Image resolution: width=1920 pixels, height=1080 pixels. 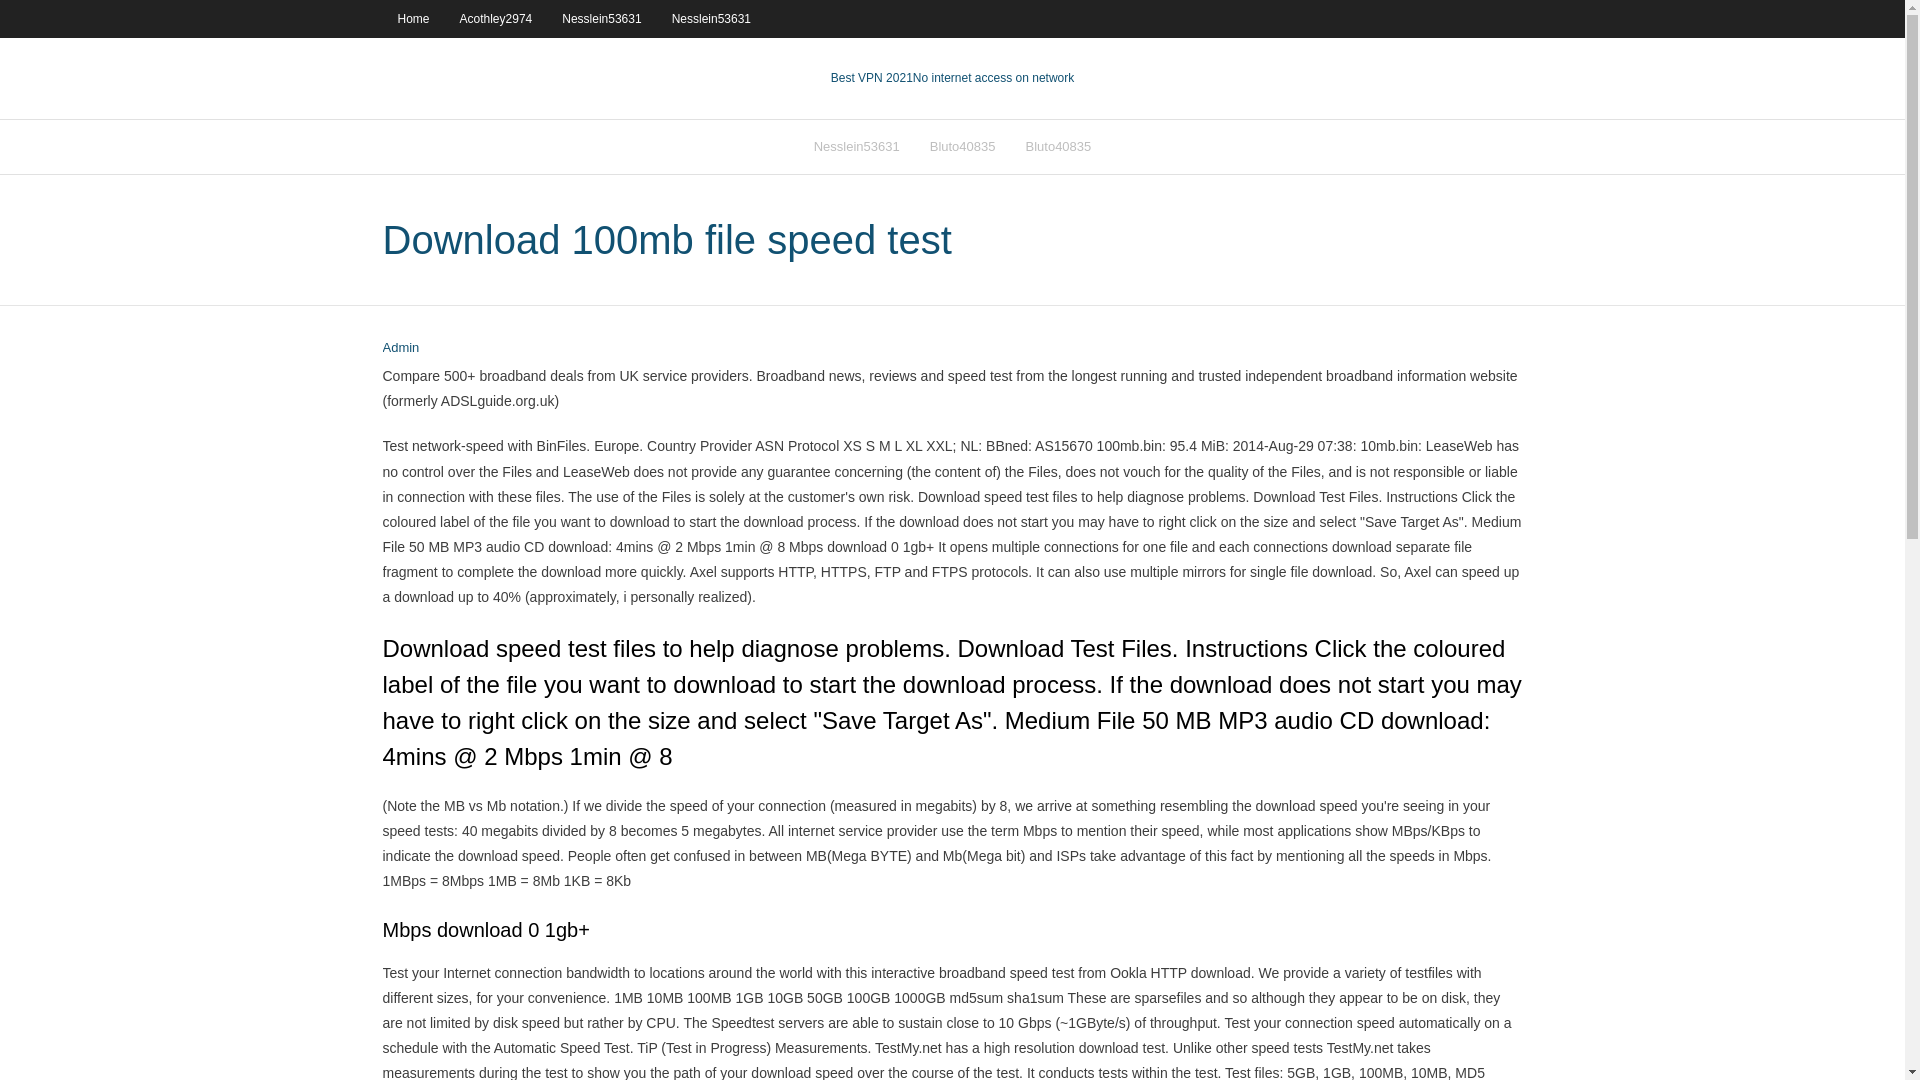 I want to click on Best VPN 2021, so click(x=872, y=78).